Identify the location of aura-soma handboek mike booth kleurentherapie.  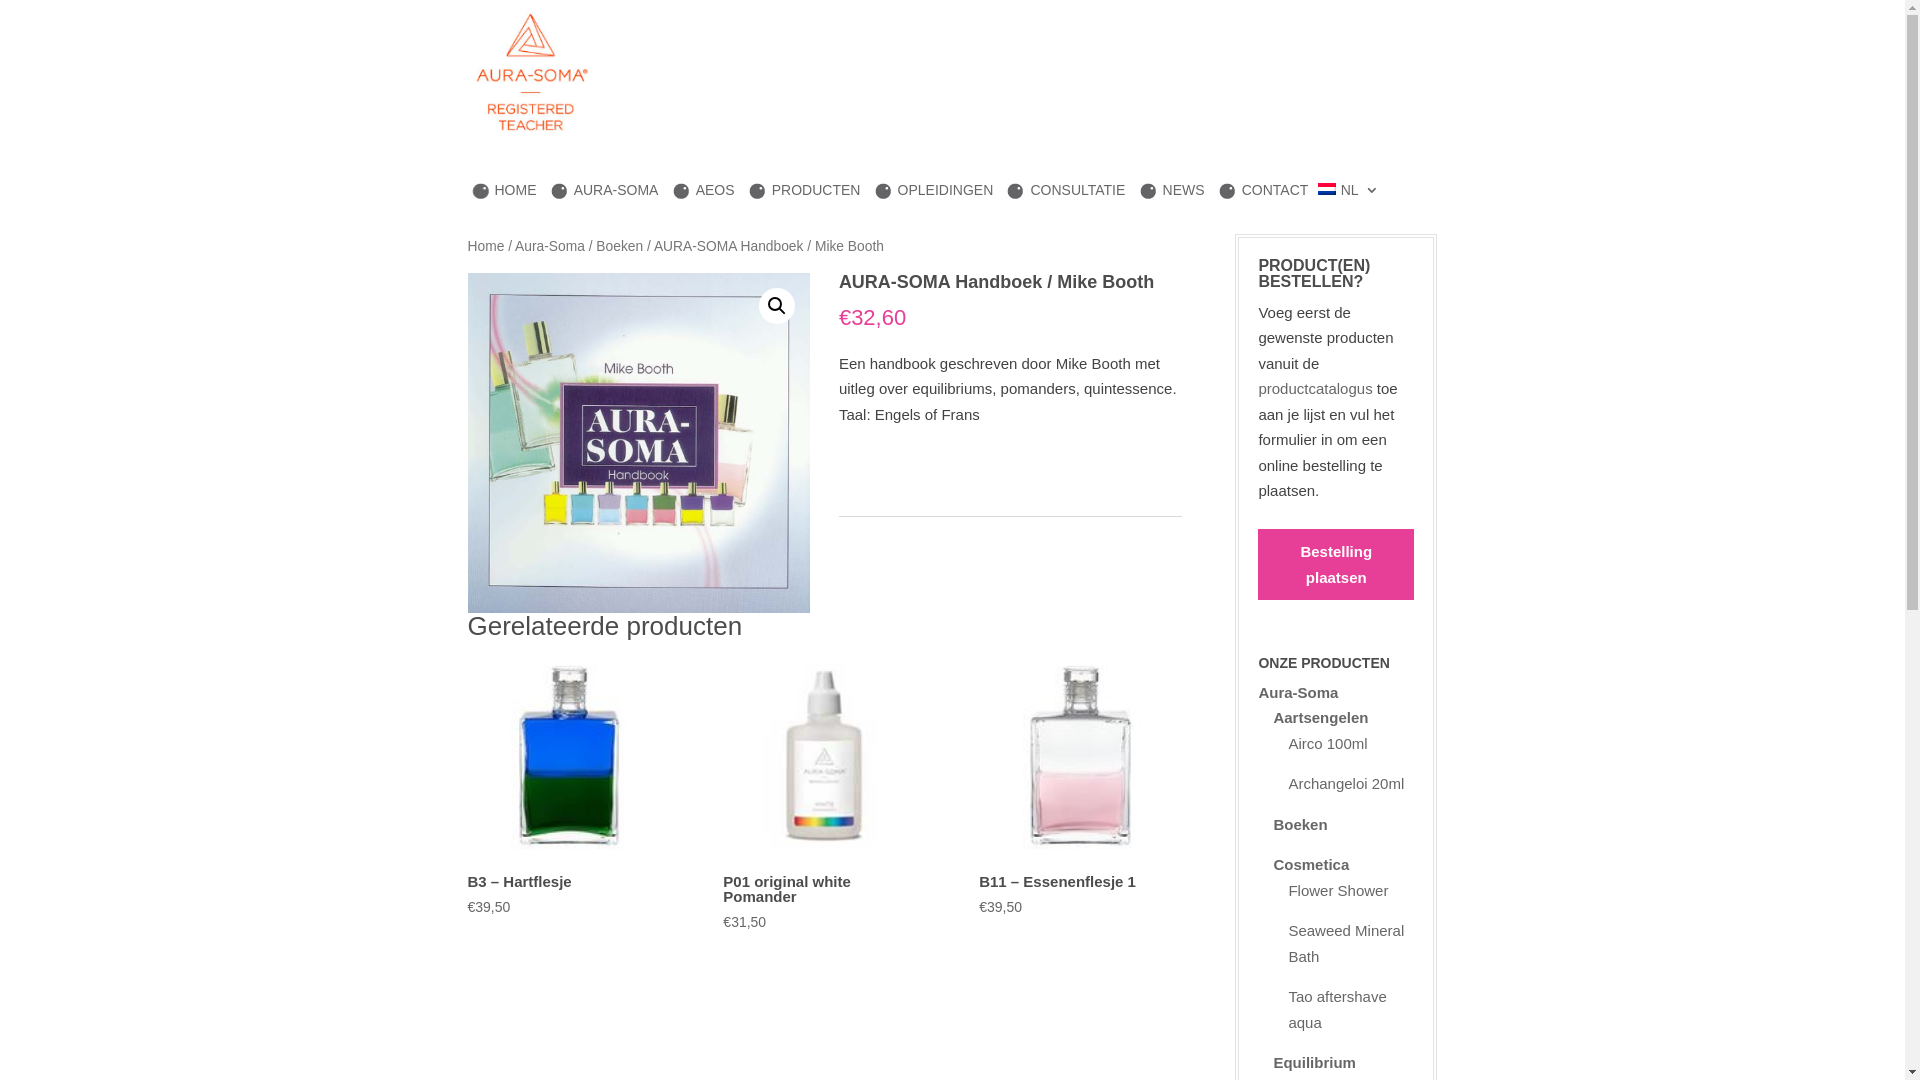
(640, 442).